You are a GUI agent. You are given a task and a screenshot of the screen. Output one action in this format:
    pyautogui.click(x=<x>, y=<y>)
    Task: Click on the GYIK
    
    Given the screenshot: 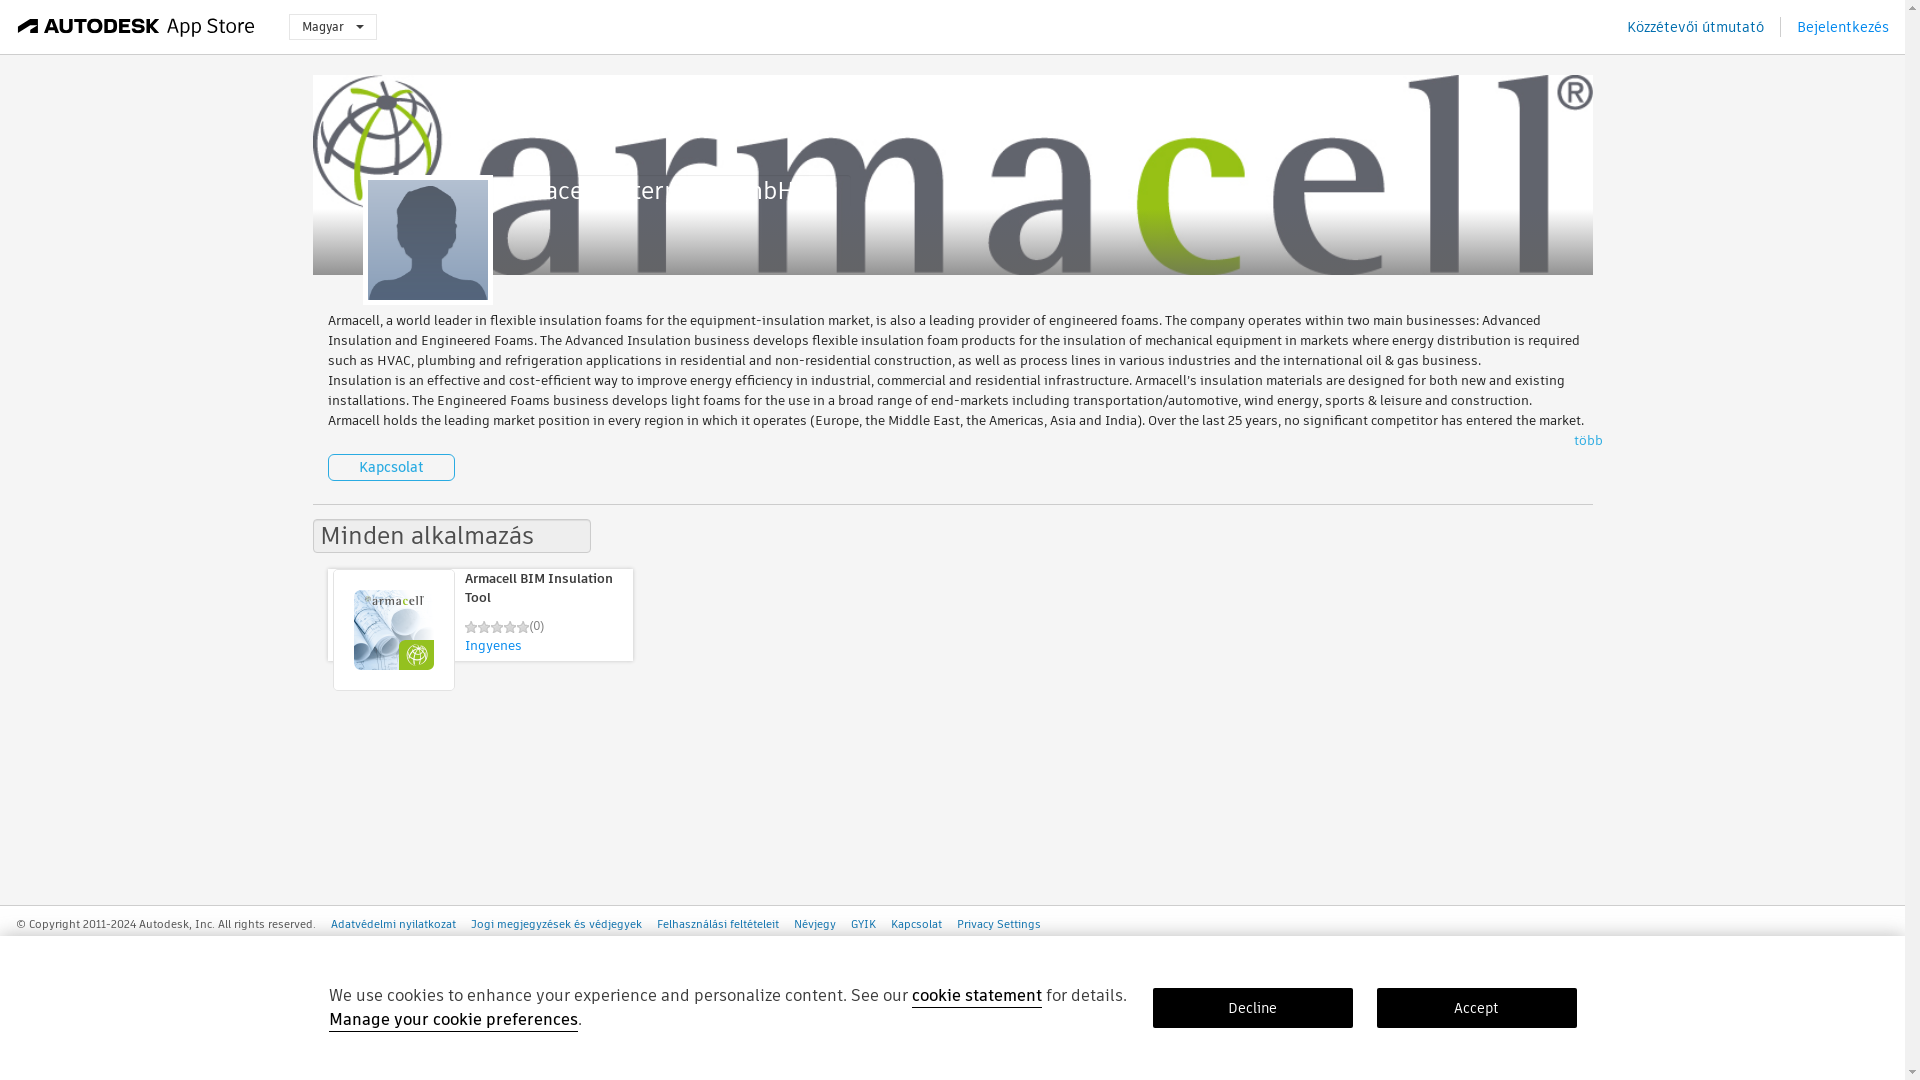 What is the action you would take?
    pyautogui.click(x=862, y=924)
    